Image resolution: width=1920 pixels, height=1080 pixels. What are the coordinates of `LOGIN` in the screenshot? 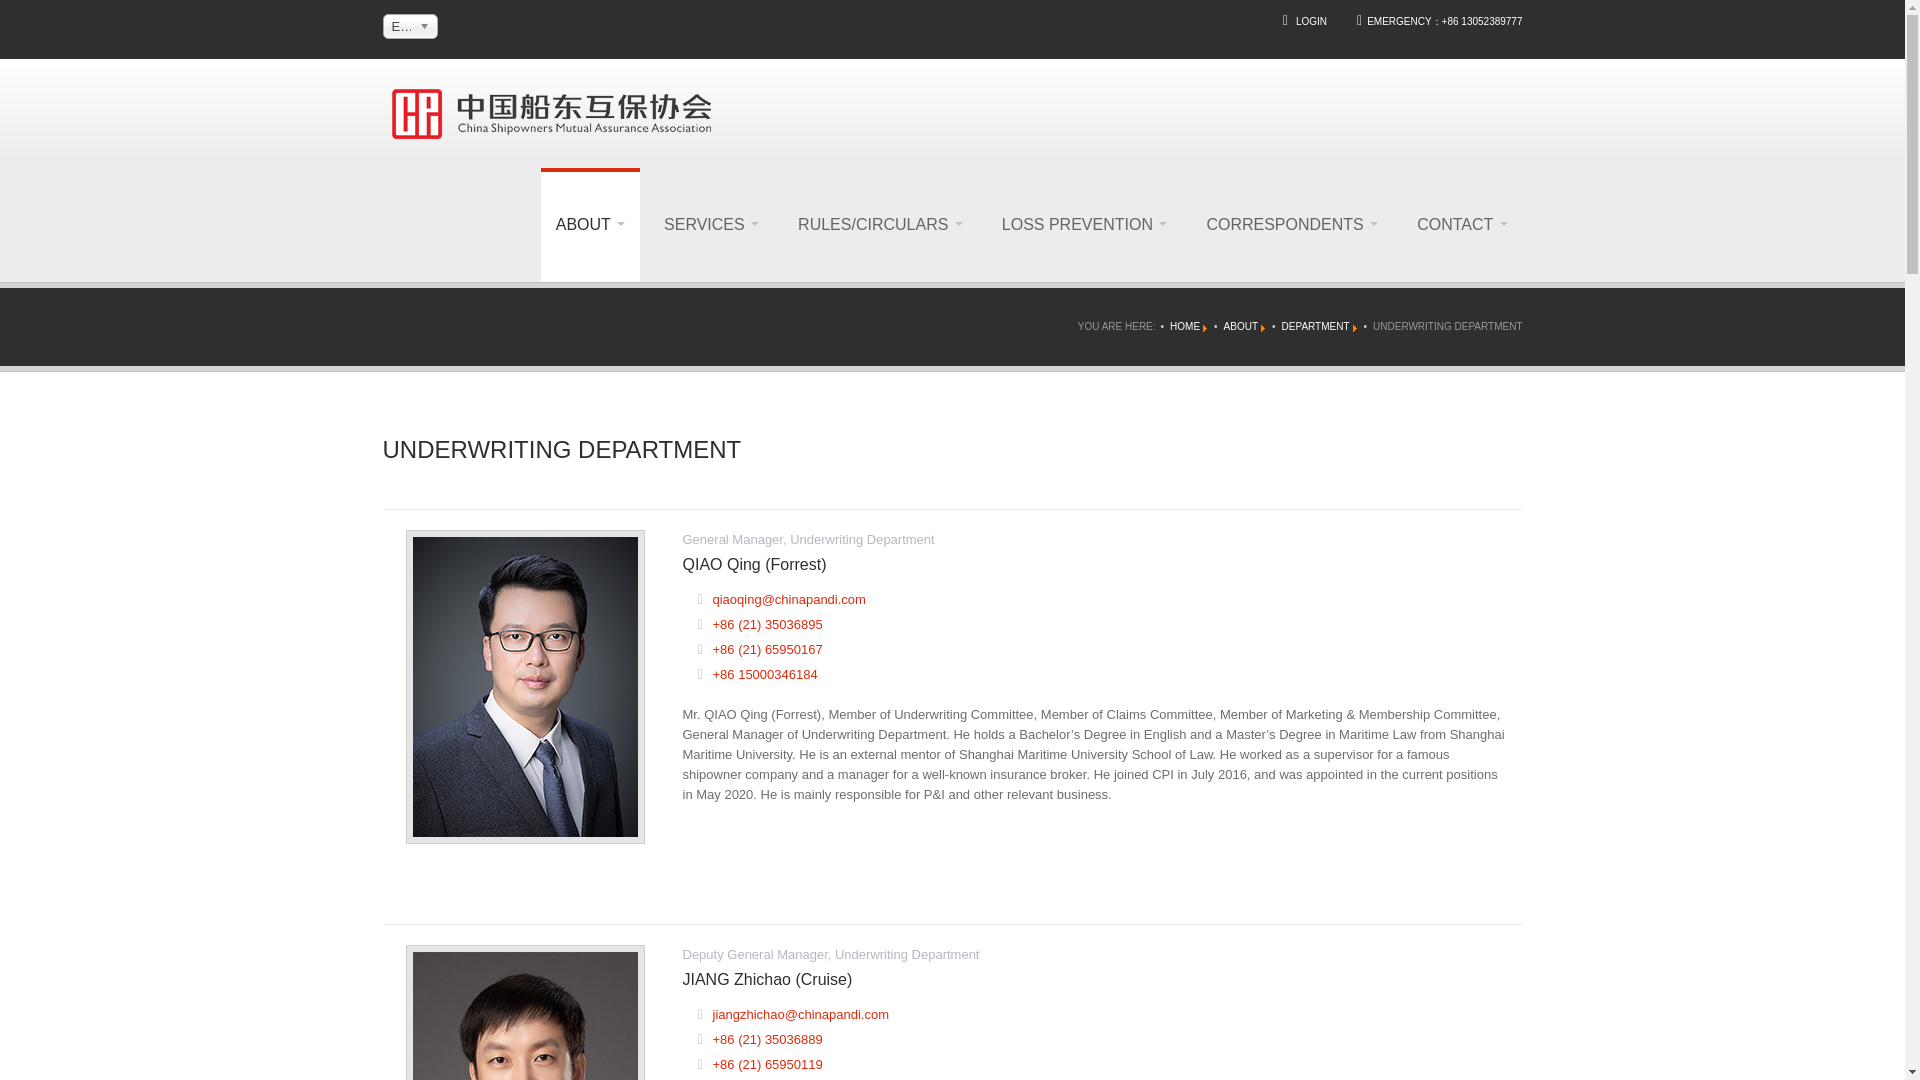 It's located at (1311, 22).